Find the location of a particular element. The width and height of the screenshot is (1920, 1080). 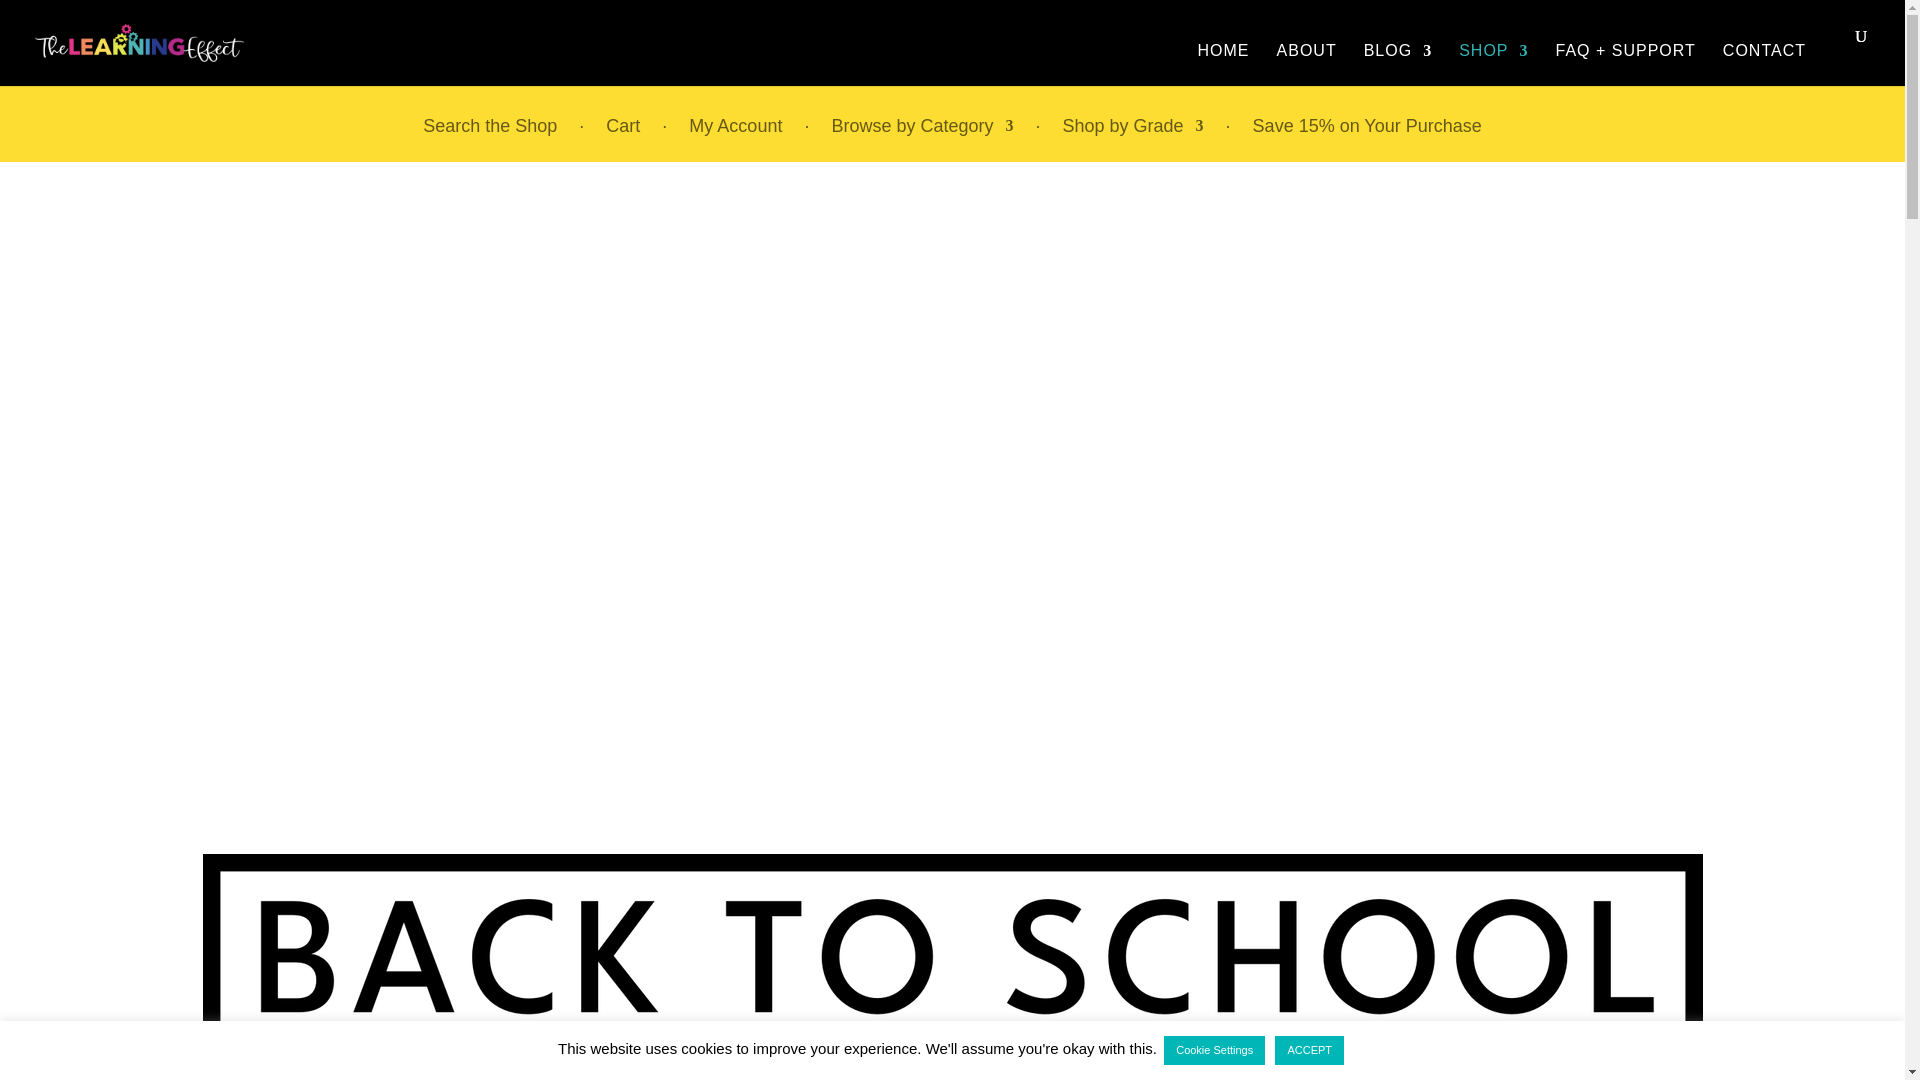

Search the Shop is located at coordinates (489, 140).